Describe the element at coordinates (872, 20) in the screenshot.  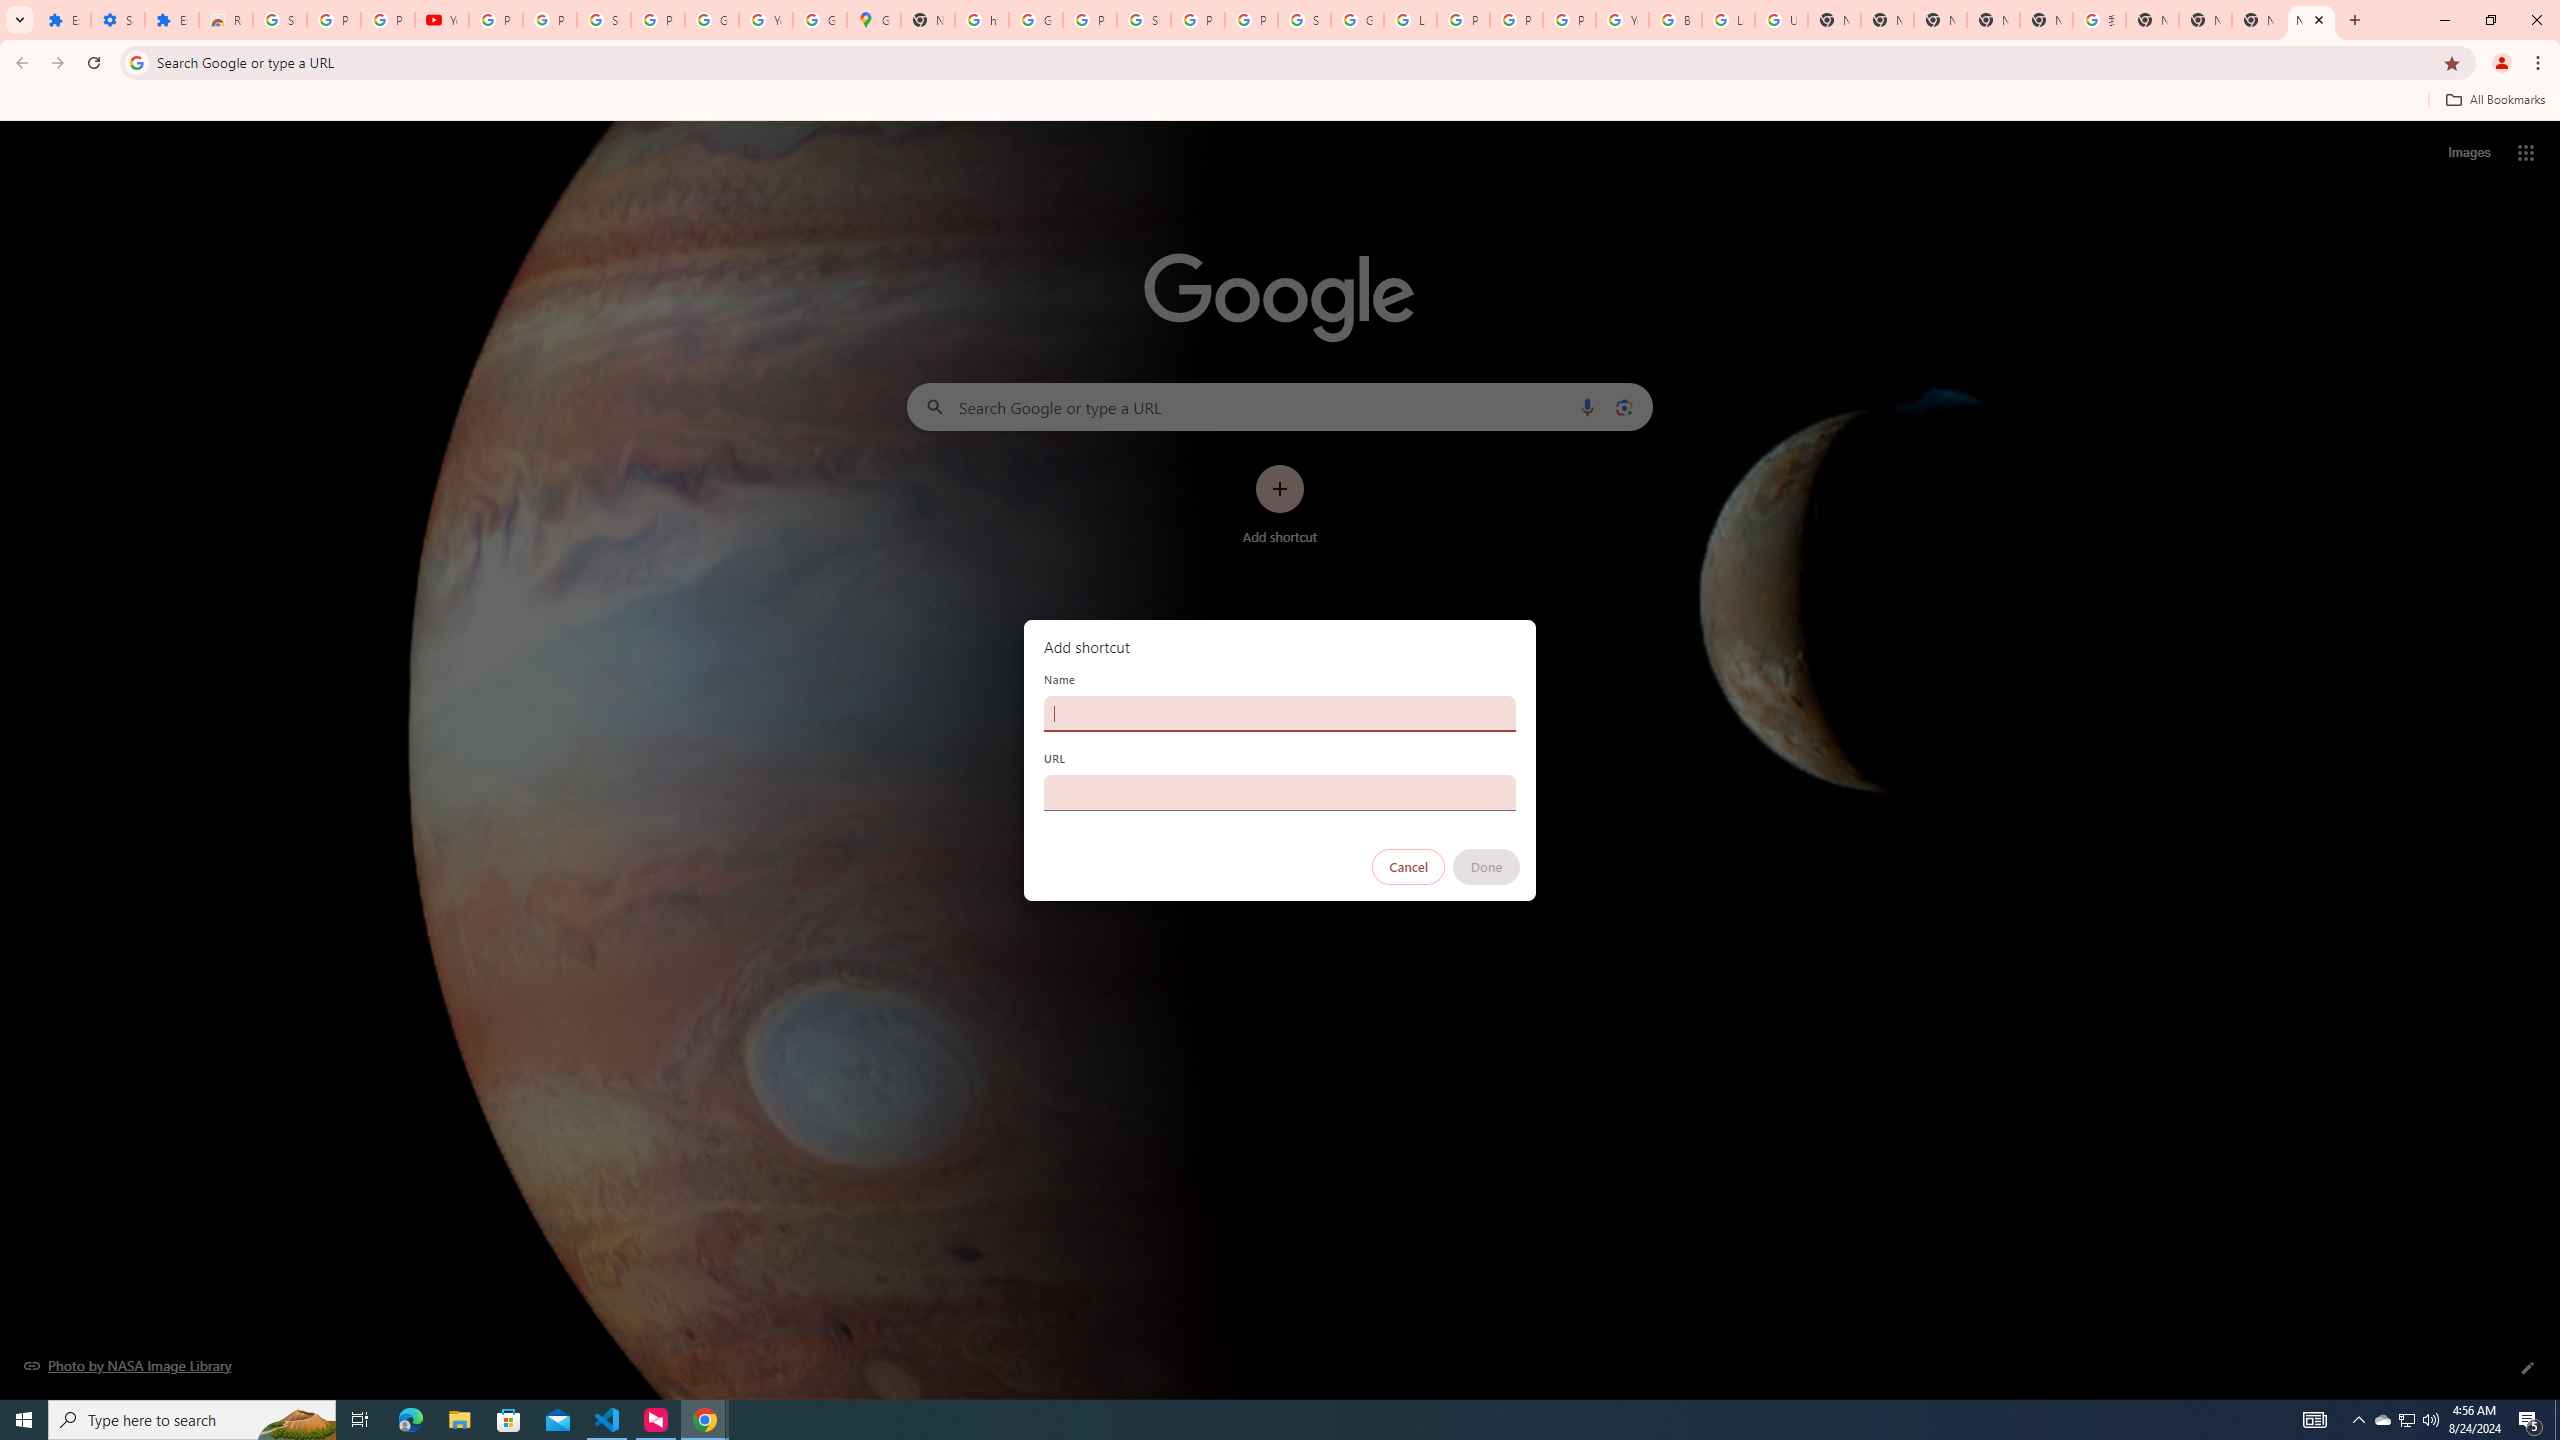
I see `Google Maps` at that location.